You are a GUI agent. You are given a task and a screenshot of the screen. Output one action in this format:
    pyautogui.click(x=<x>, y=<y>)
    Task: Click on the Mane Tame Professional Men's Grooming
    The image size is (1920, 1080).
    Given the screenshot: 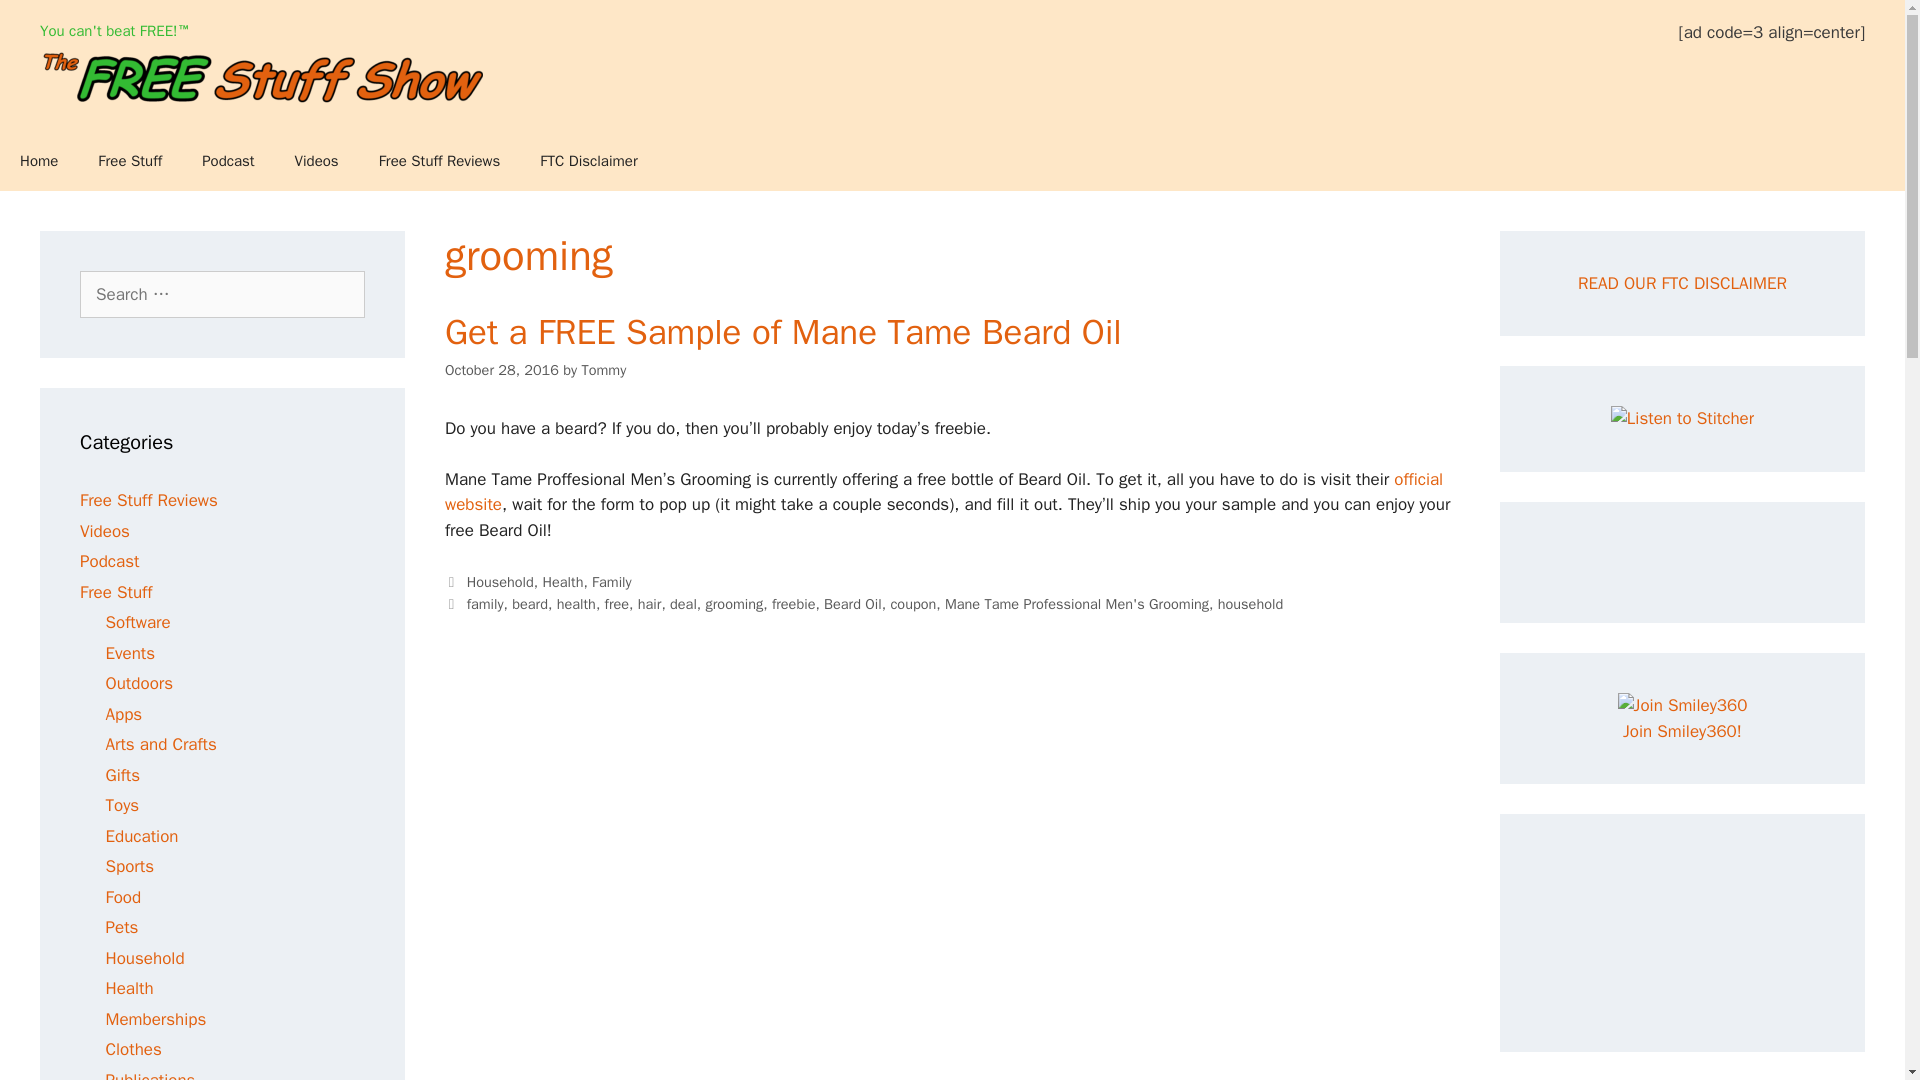 What is the action you would take?
    pyautogui.click(x=1076, y=604)
    